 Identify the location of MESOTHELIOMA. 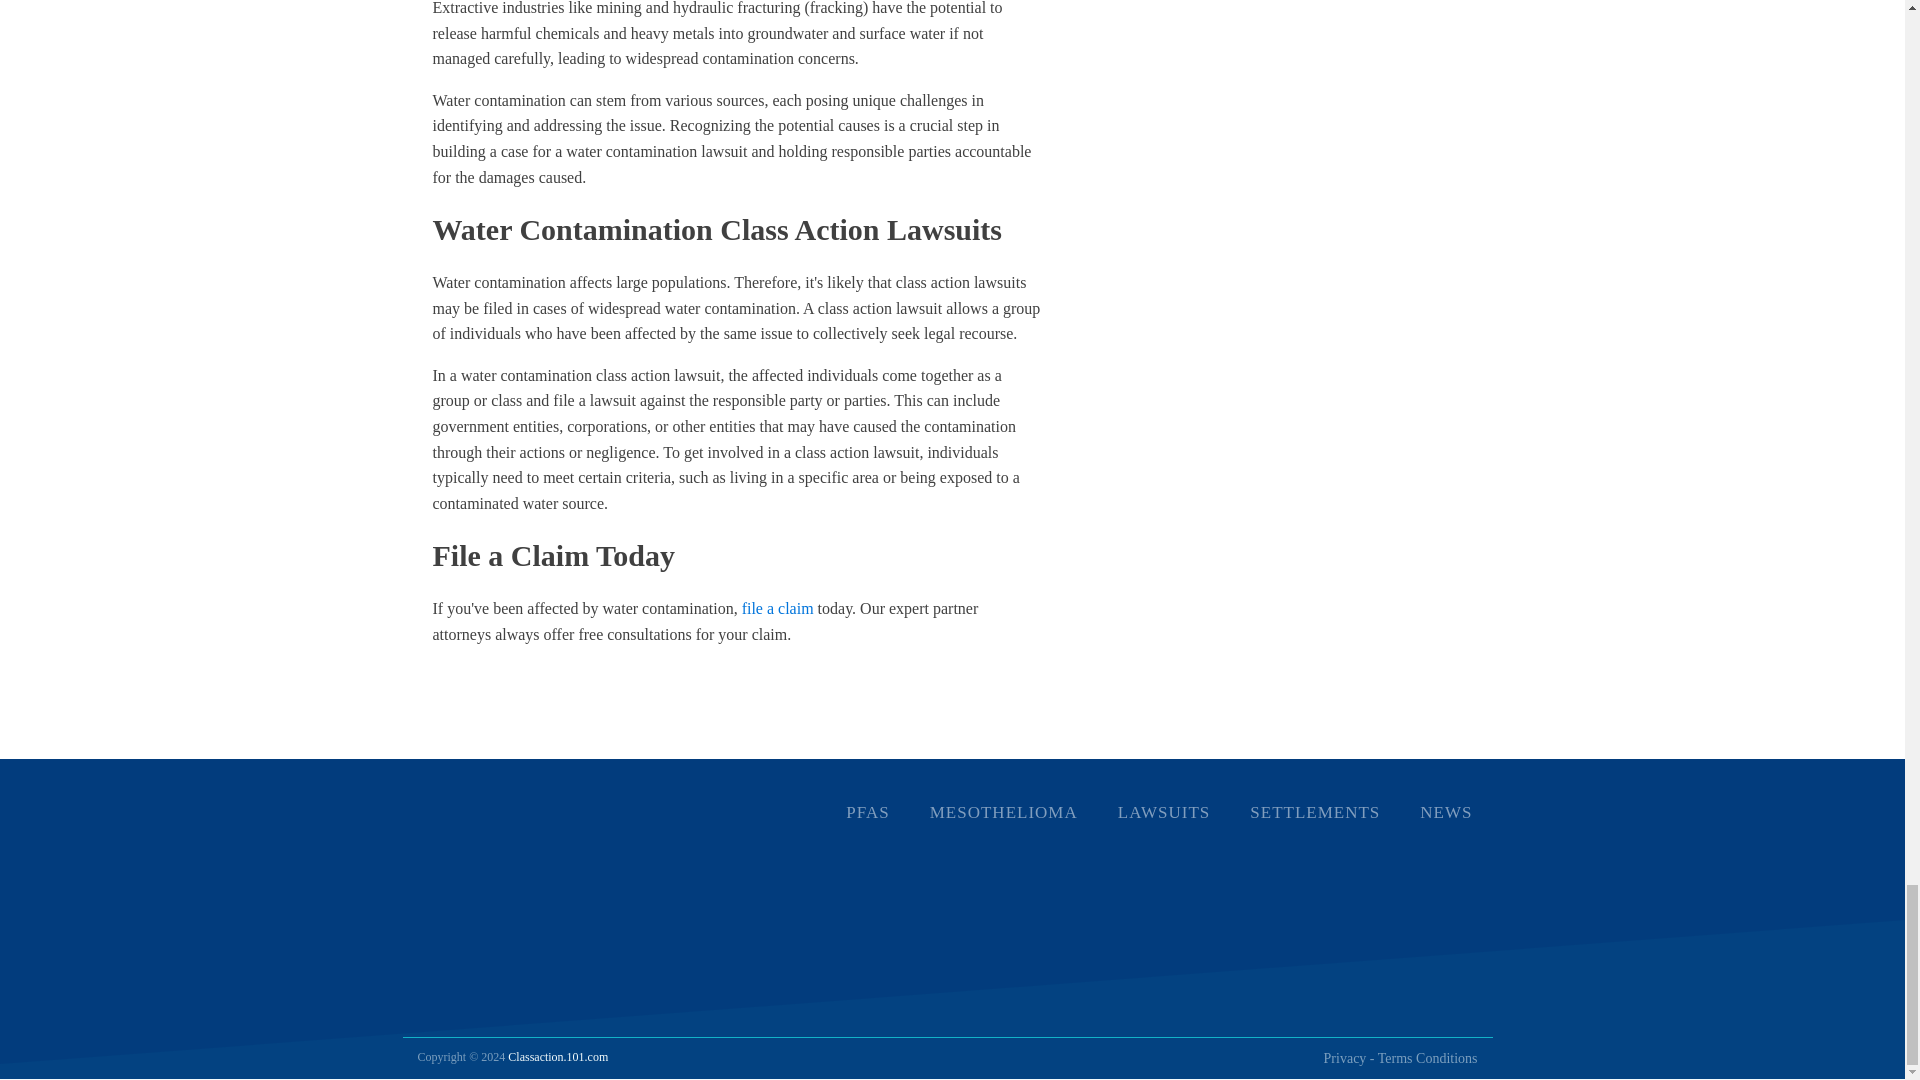
(1004, 812).